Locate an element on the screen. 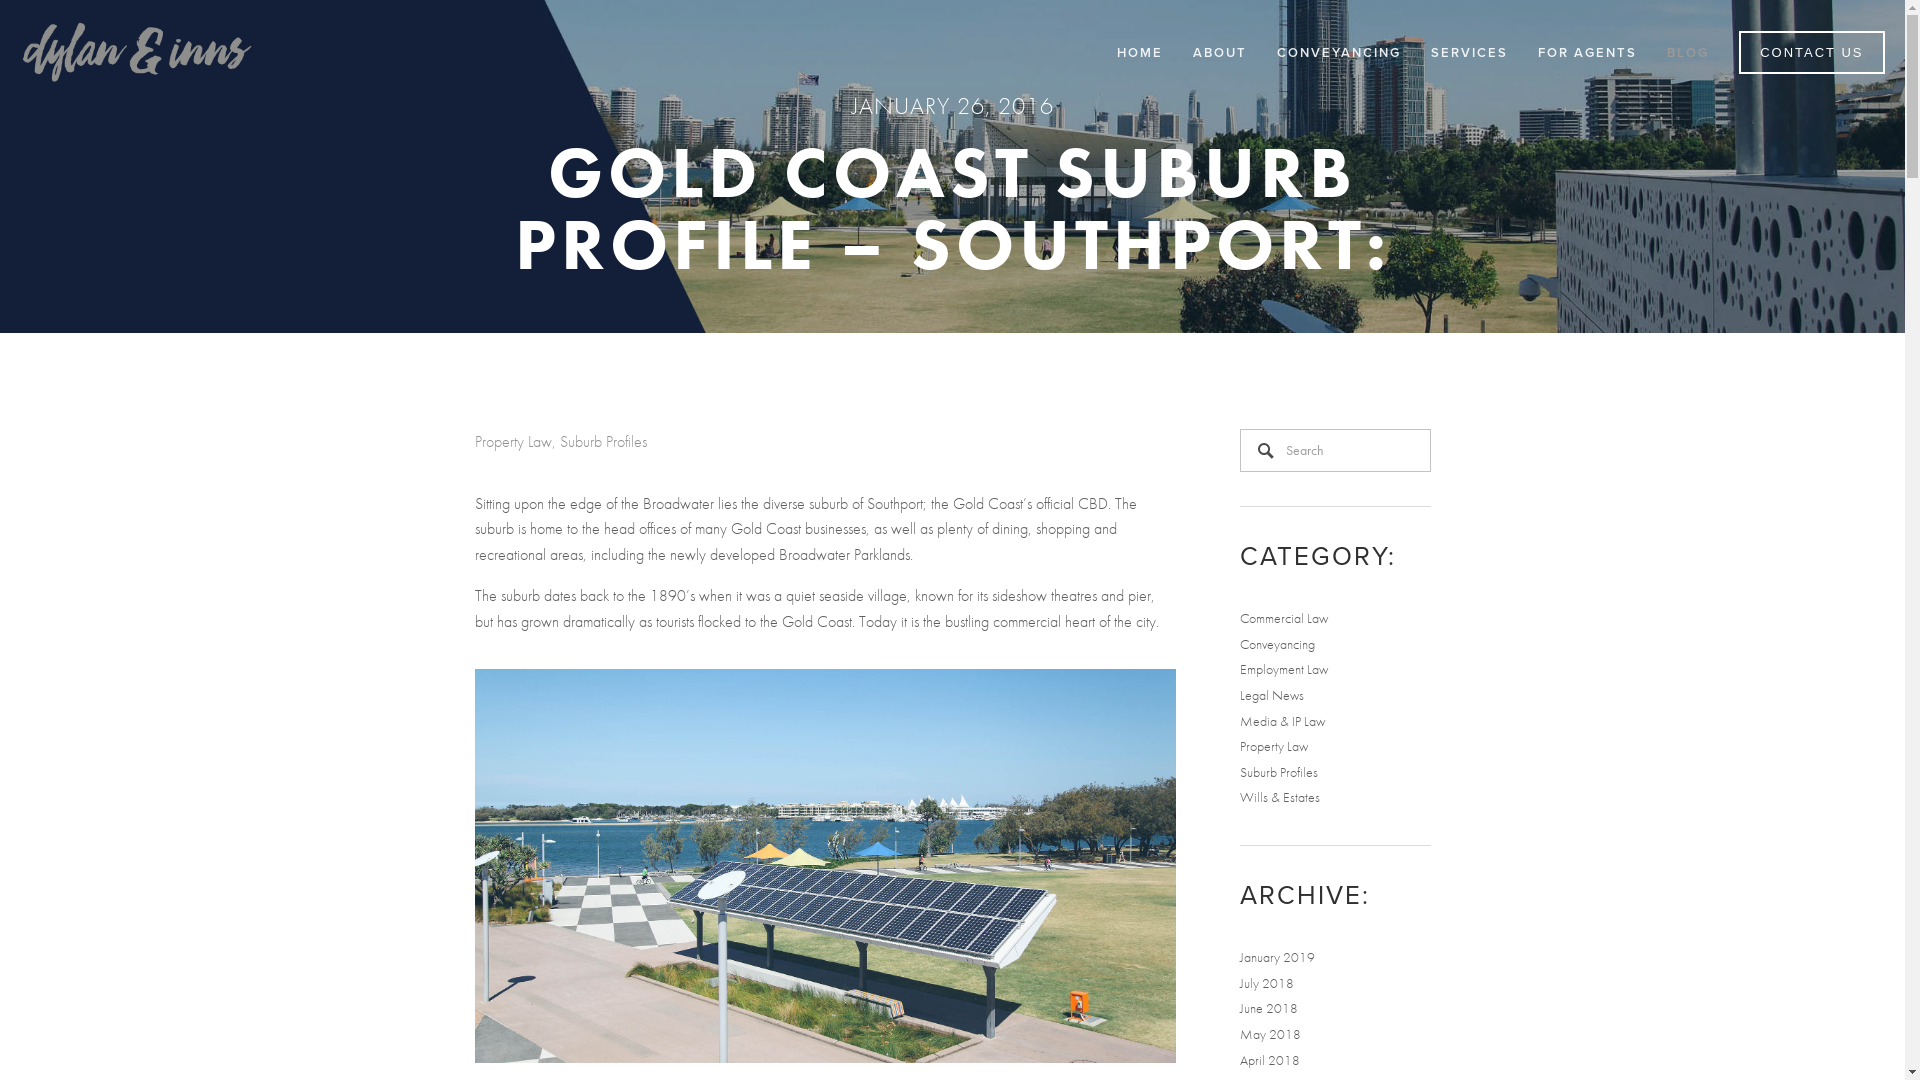 The width and height of the screenshot is (1920, 1080). June 2018 is located at coordinates (1269, 1008).